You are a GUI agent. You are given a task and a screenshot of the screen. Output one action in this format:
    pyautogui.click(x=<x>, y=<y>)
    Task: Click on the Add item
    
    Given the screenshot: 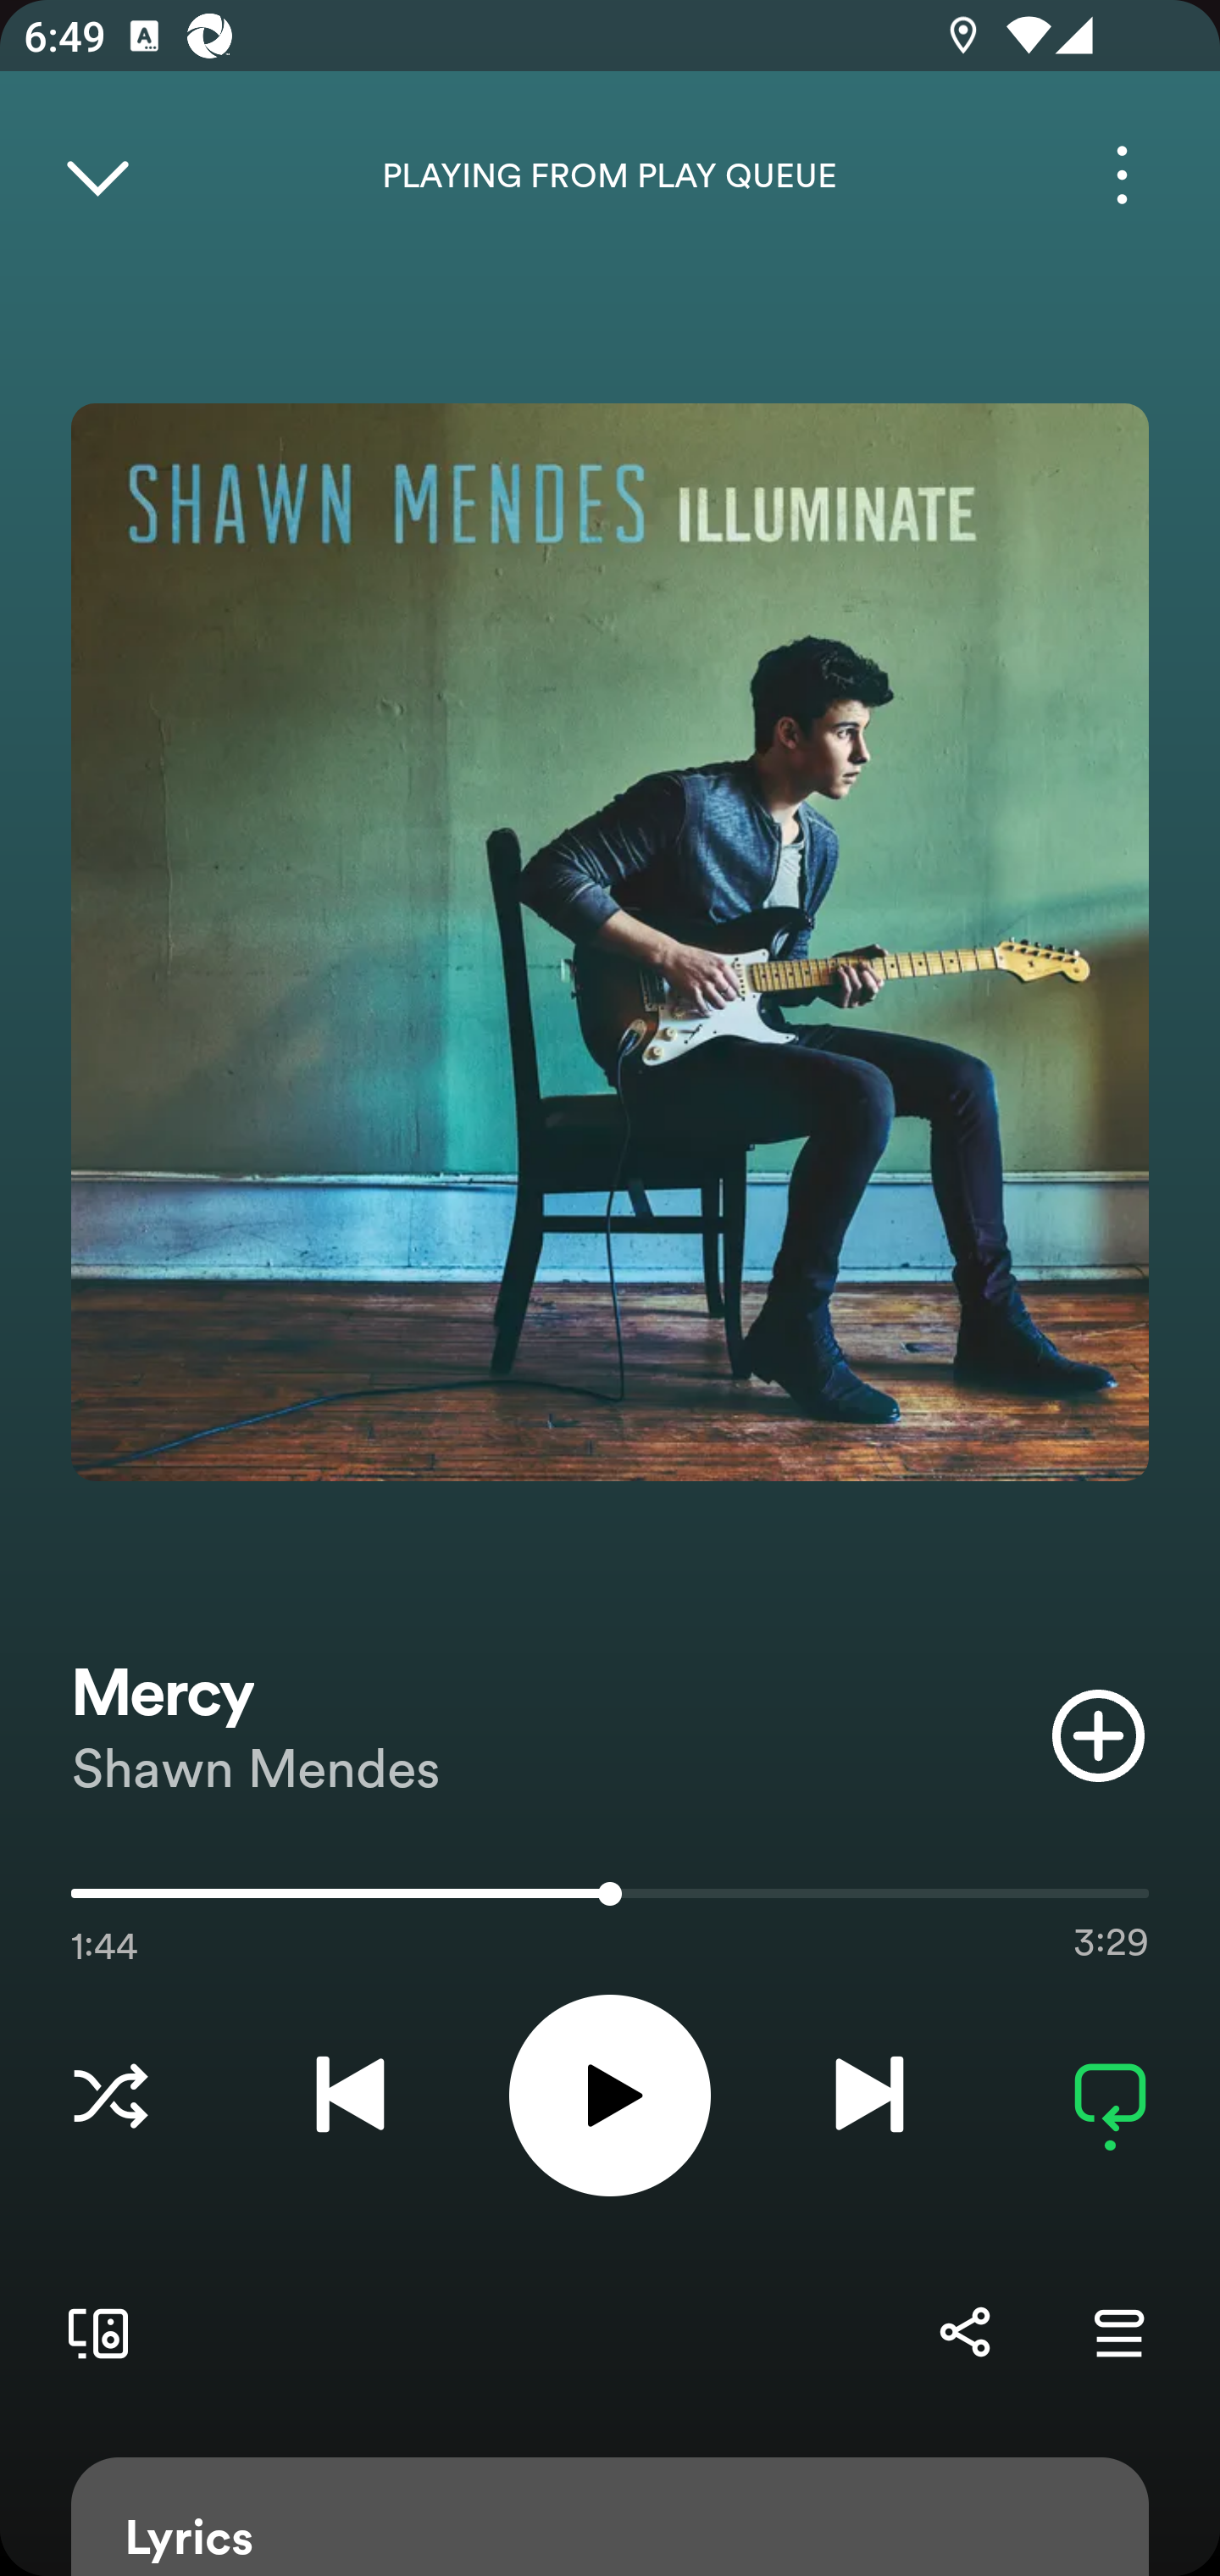 What is the action you would take?
    pyautogui.click(x=1098, y=1735)
    